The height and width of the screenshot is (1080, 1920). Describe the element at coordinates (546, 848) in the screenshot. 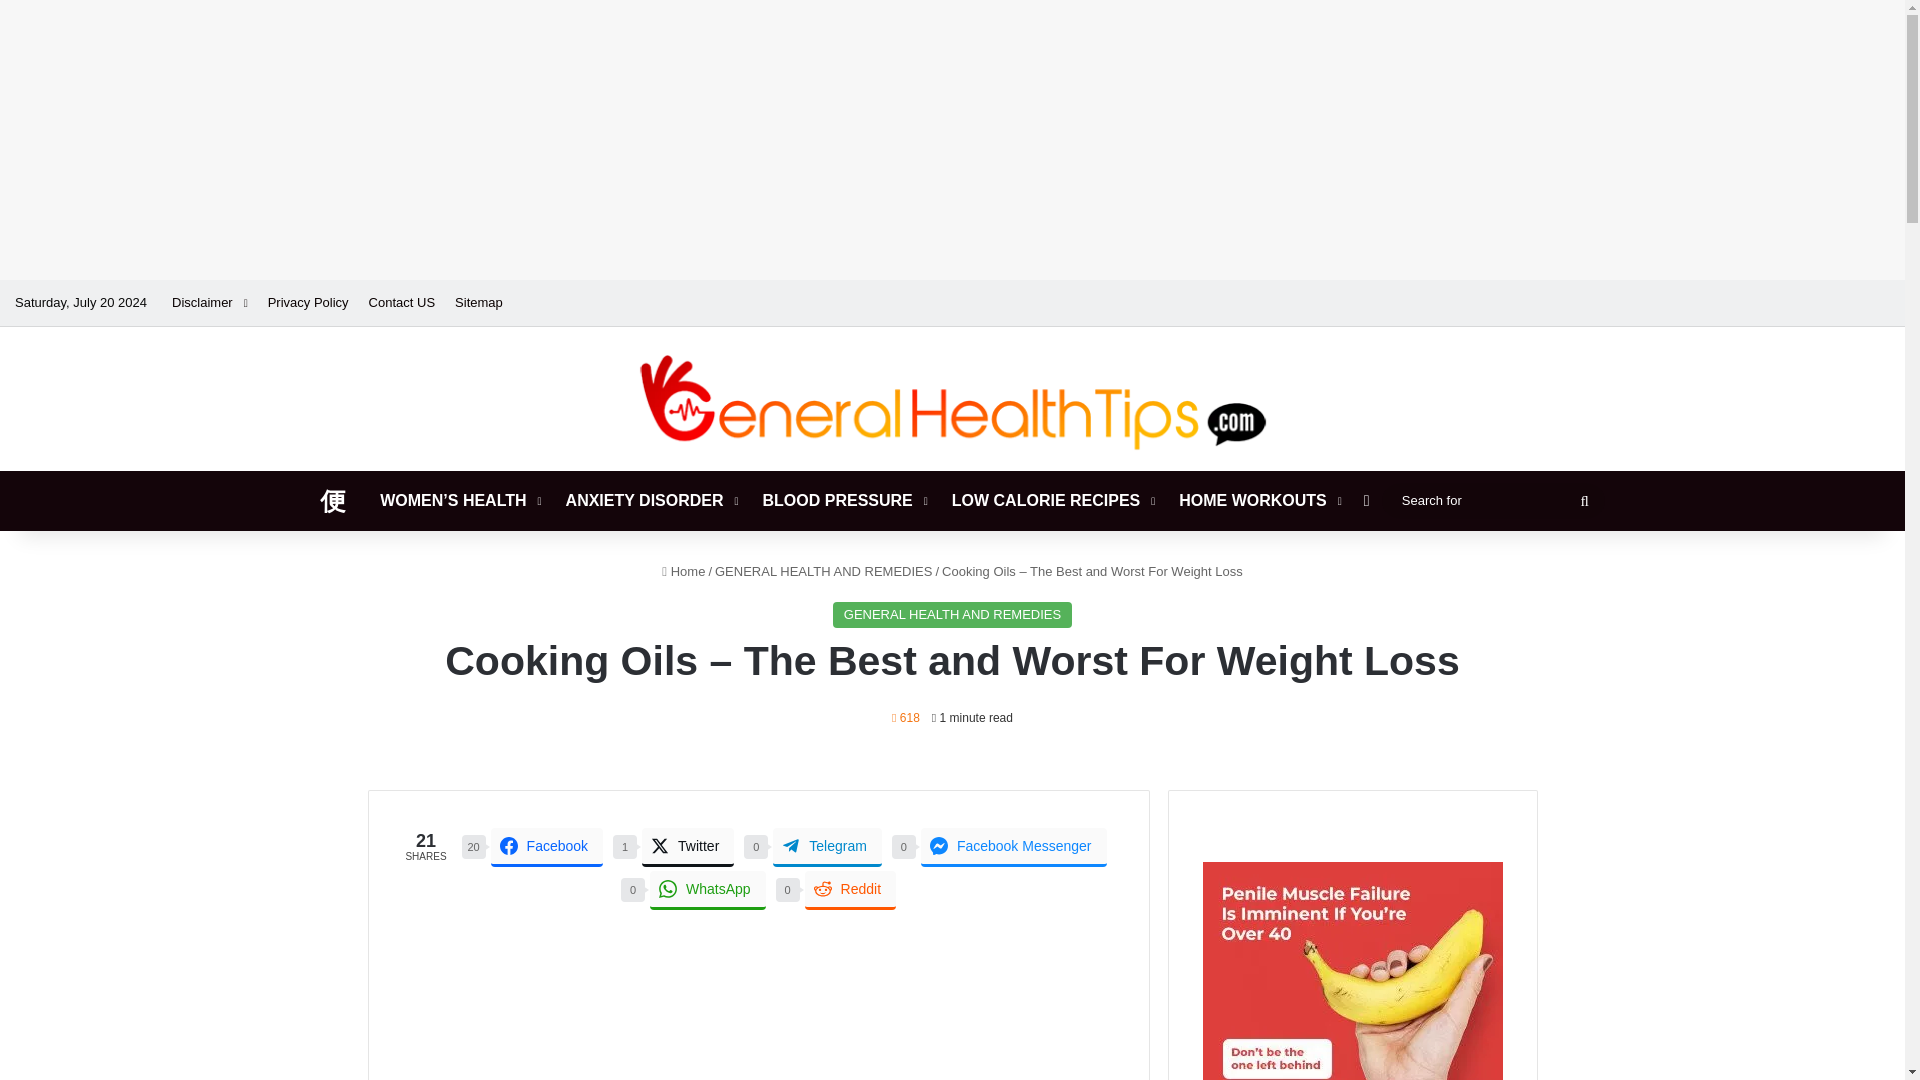

I see `Share on Facebook` at that location.